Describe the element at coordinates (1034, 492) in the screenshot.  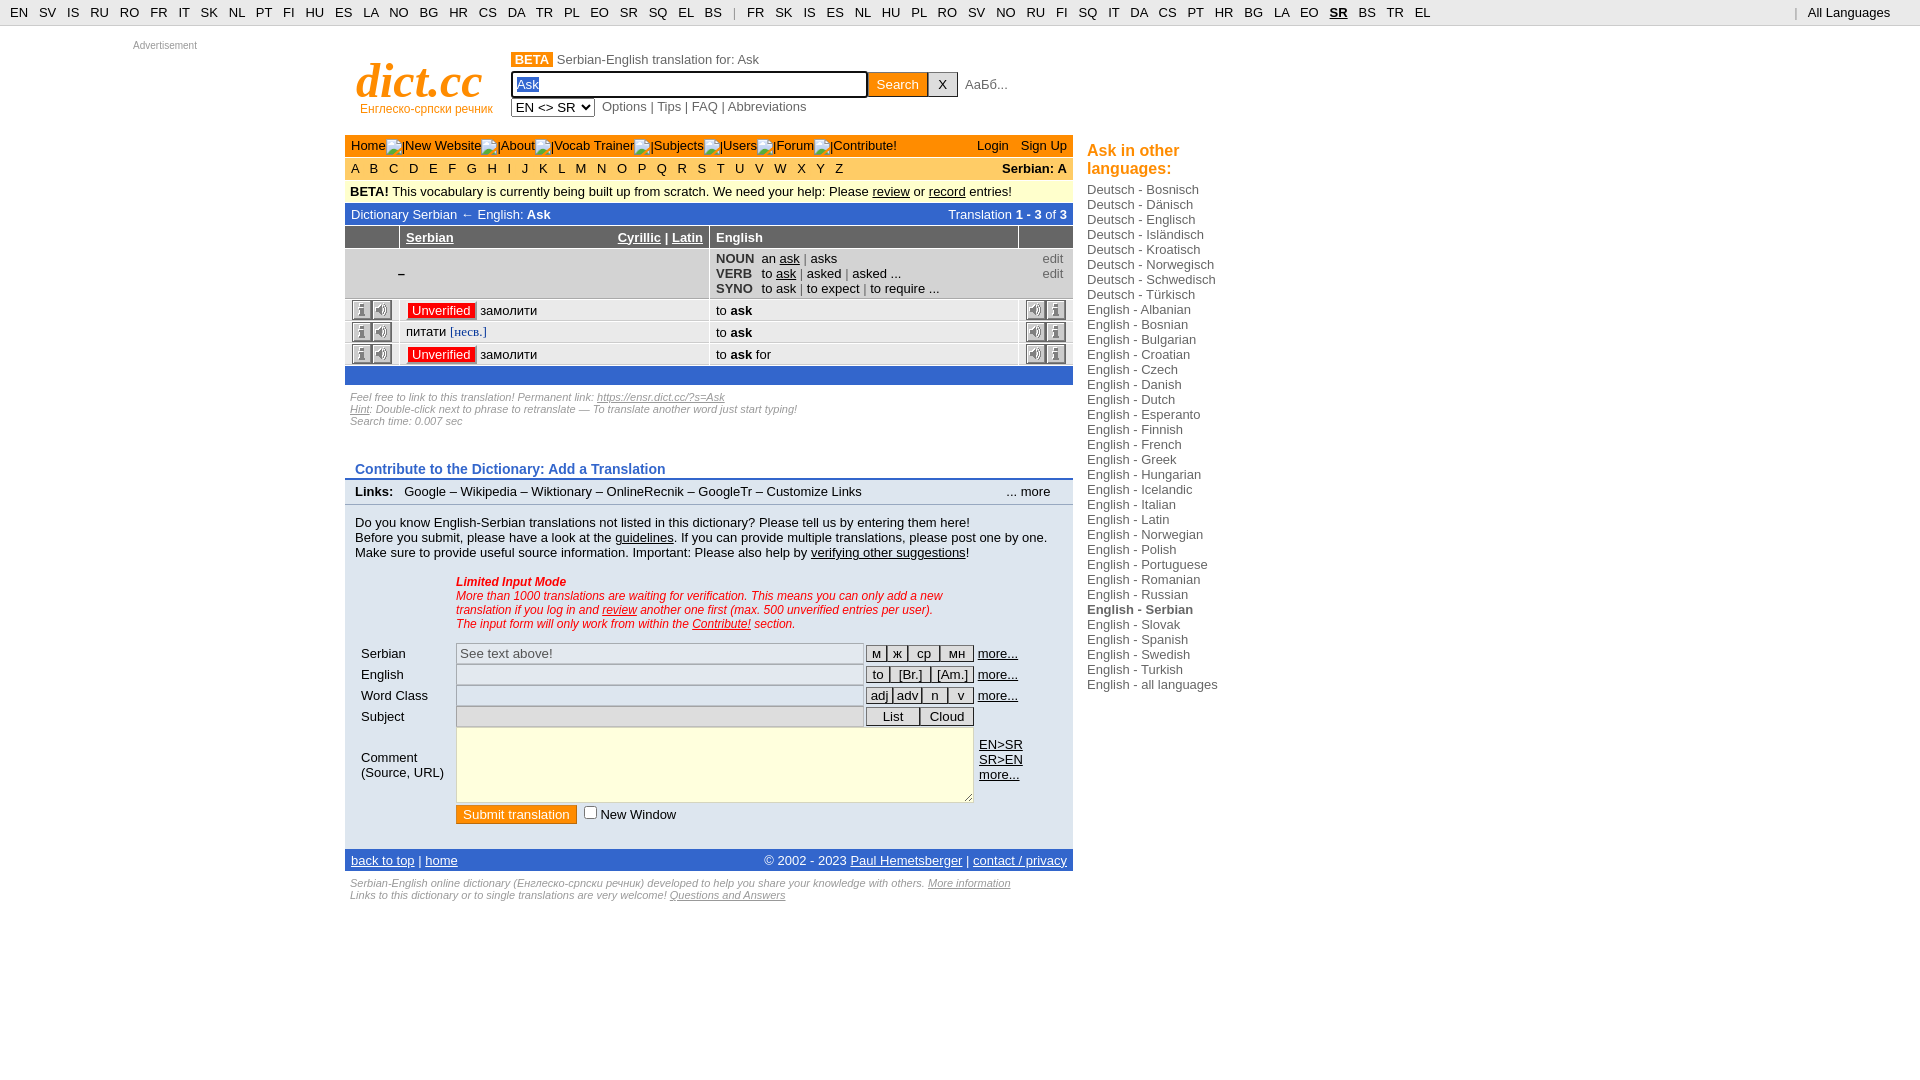
I see `... more` at that location.